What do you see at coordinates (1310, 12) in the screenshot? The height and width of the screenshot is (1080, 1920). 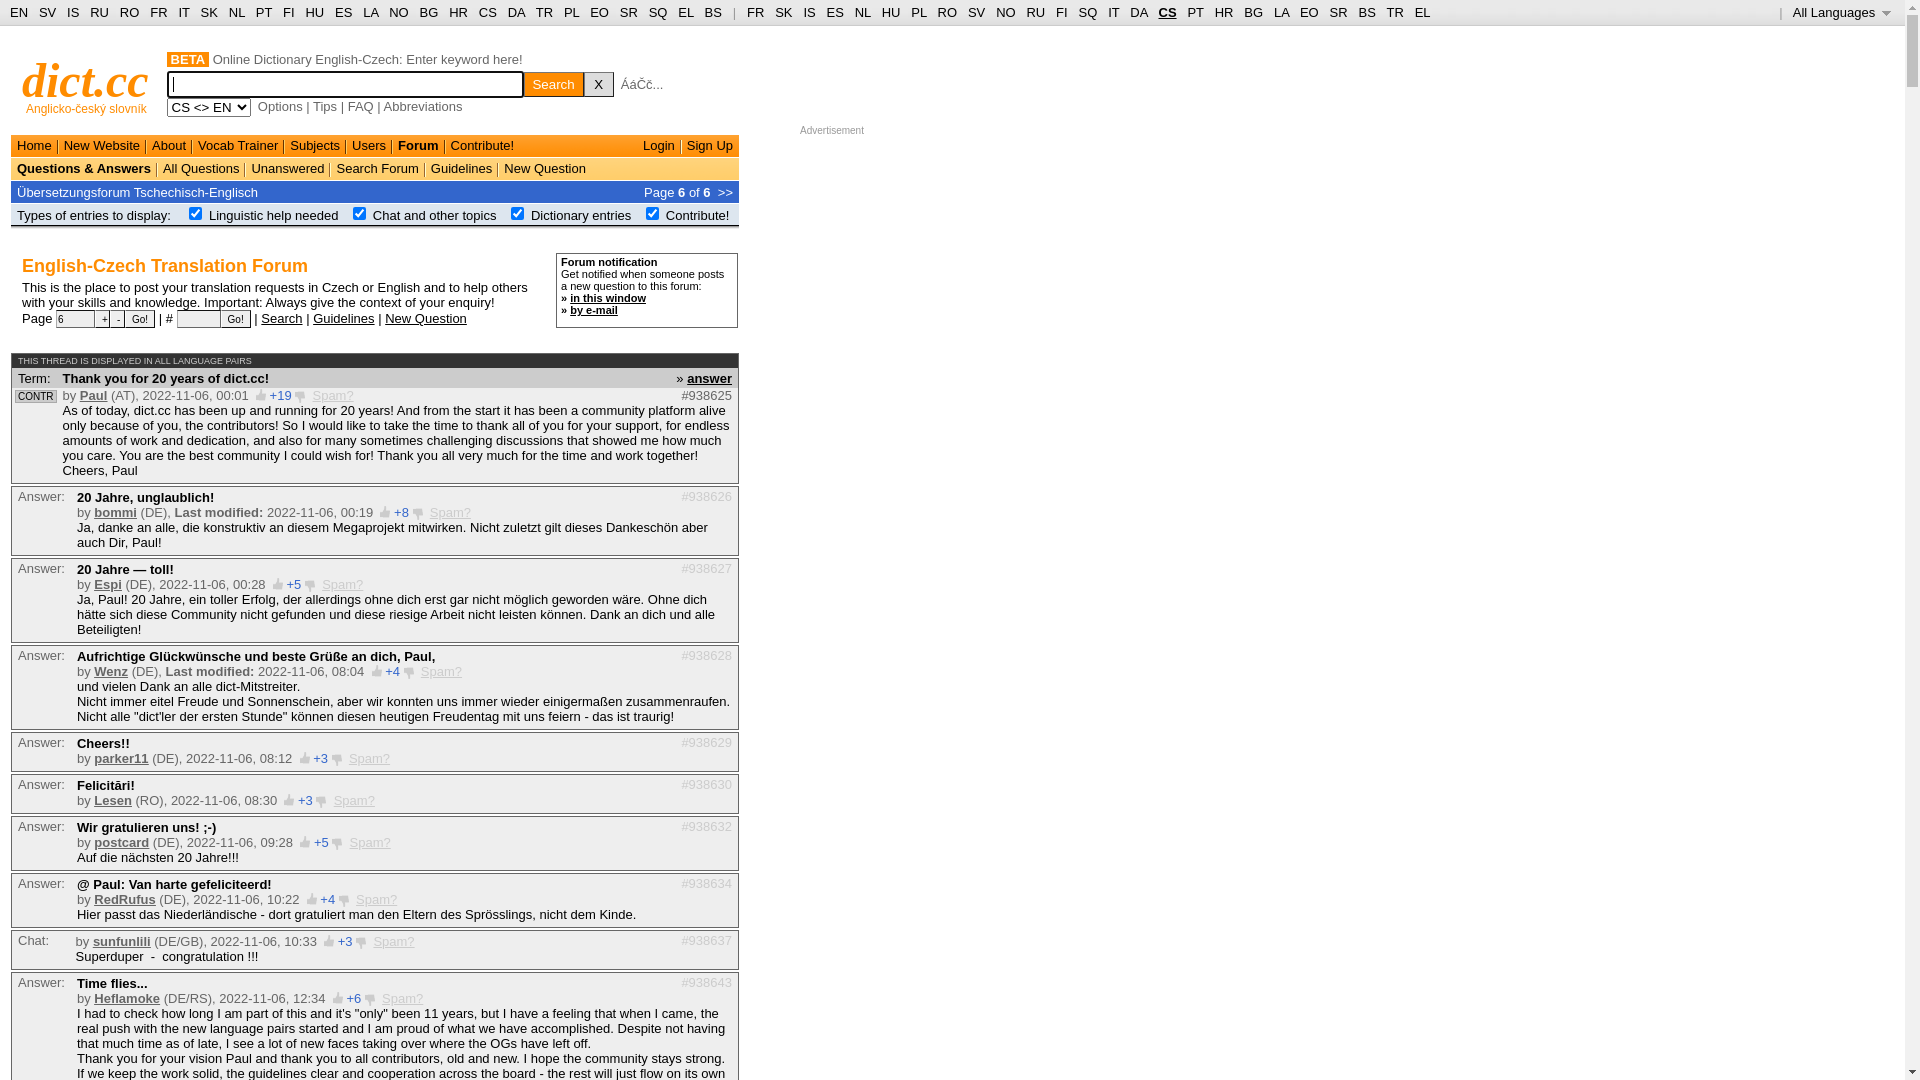 I see `EO` at bounding box center [1310, 12].